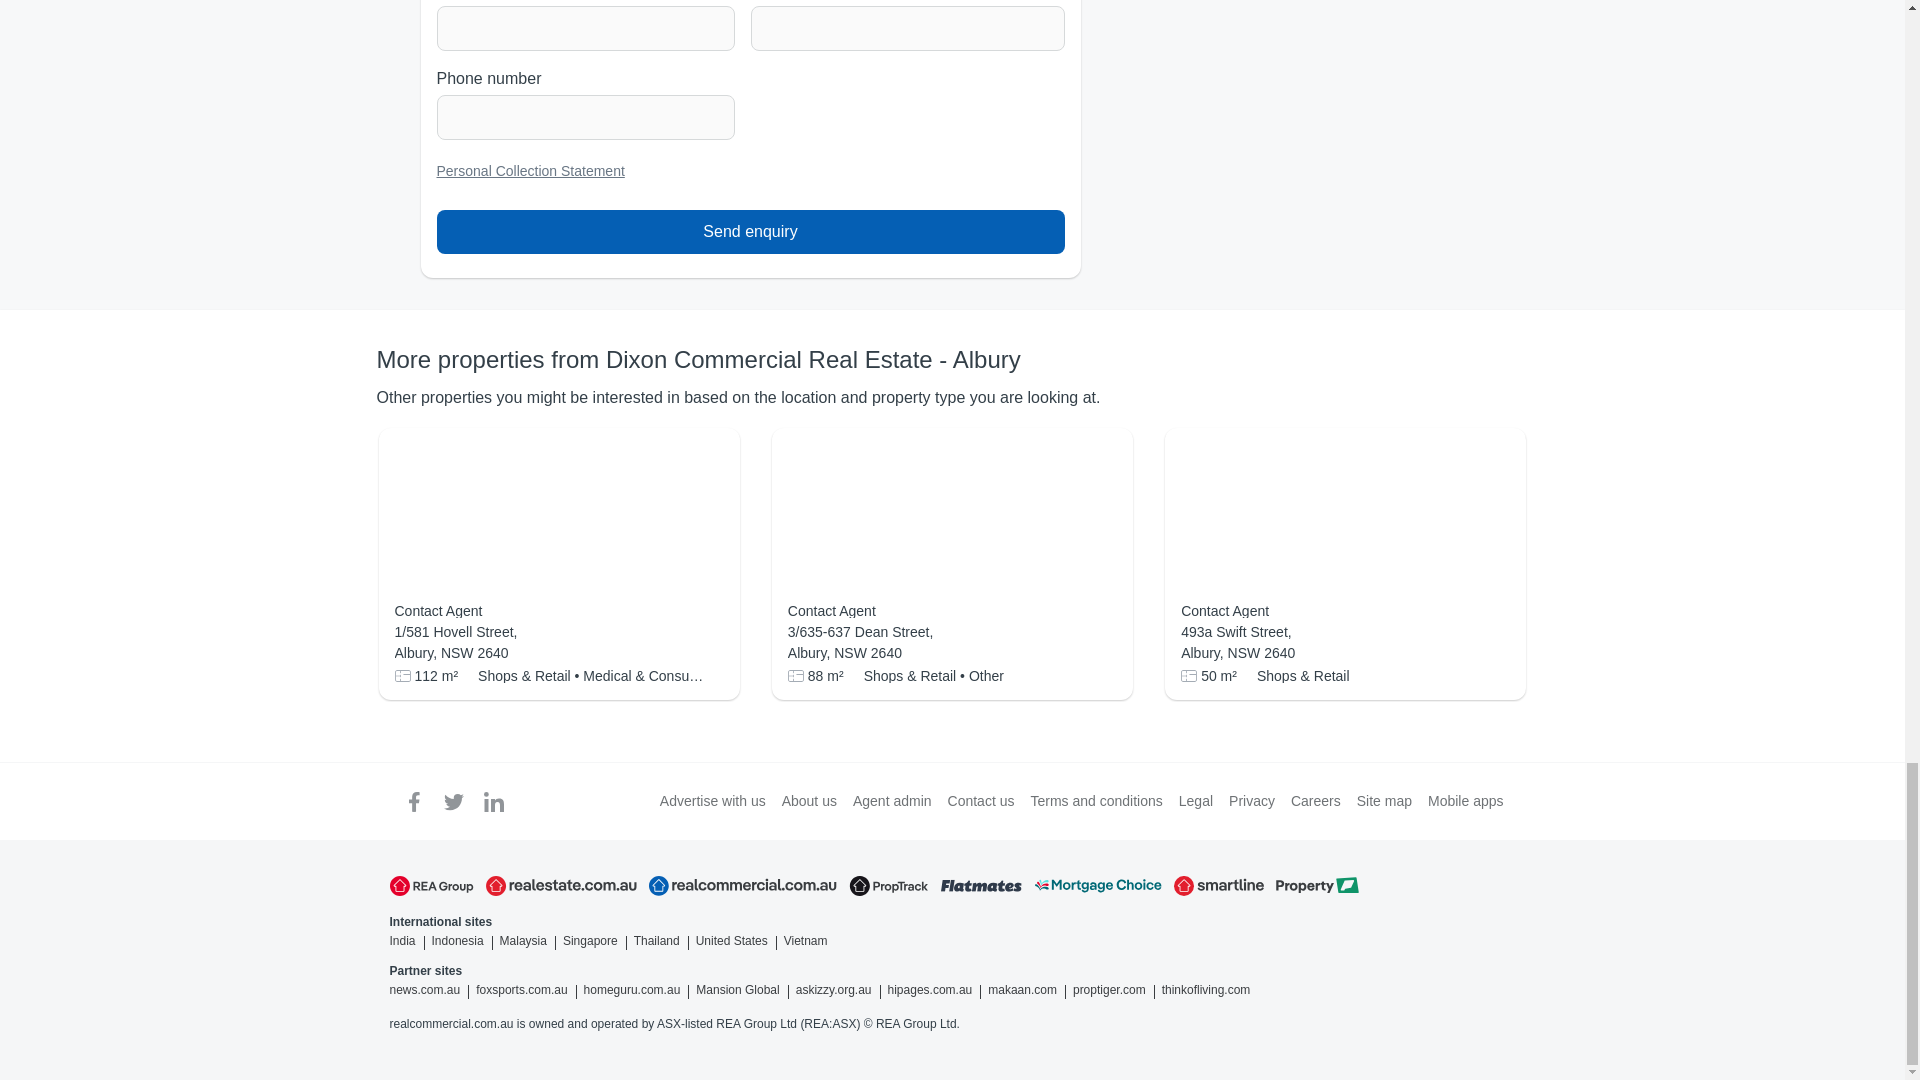 This screenshot has height=1080, width=1920. I want to click on 493a Swift Street Albury, NSW 2640, so click(1344, 643).